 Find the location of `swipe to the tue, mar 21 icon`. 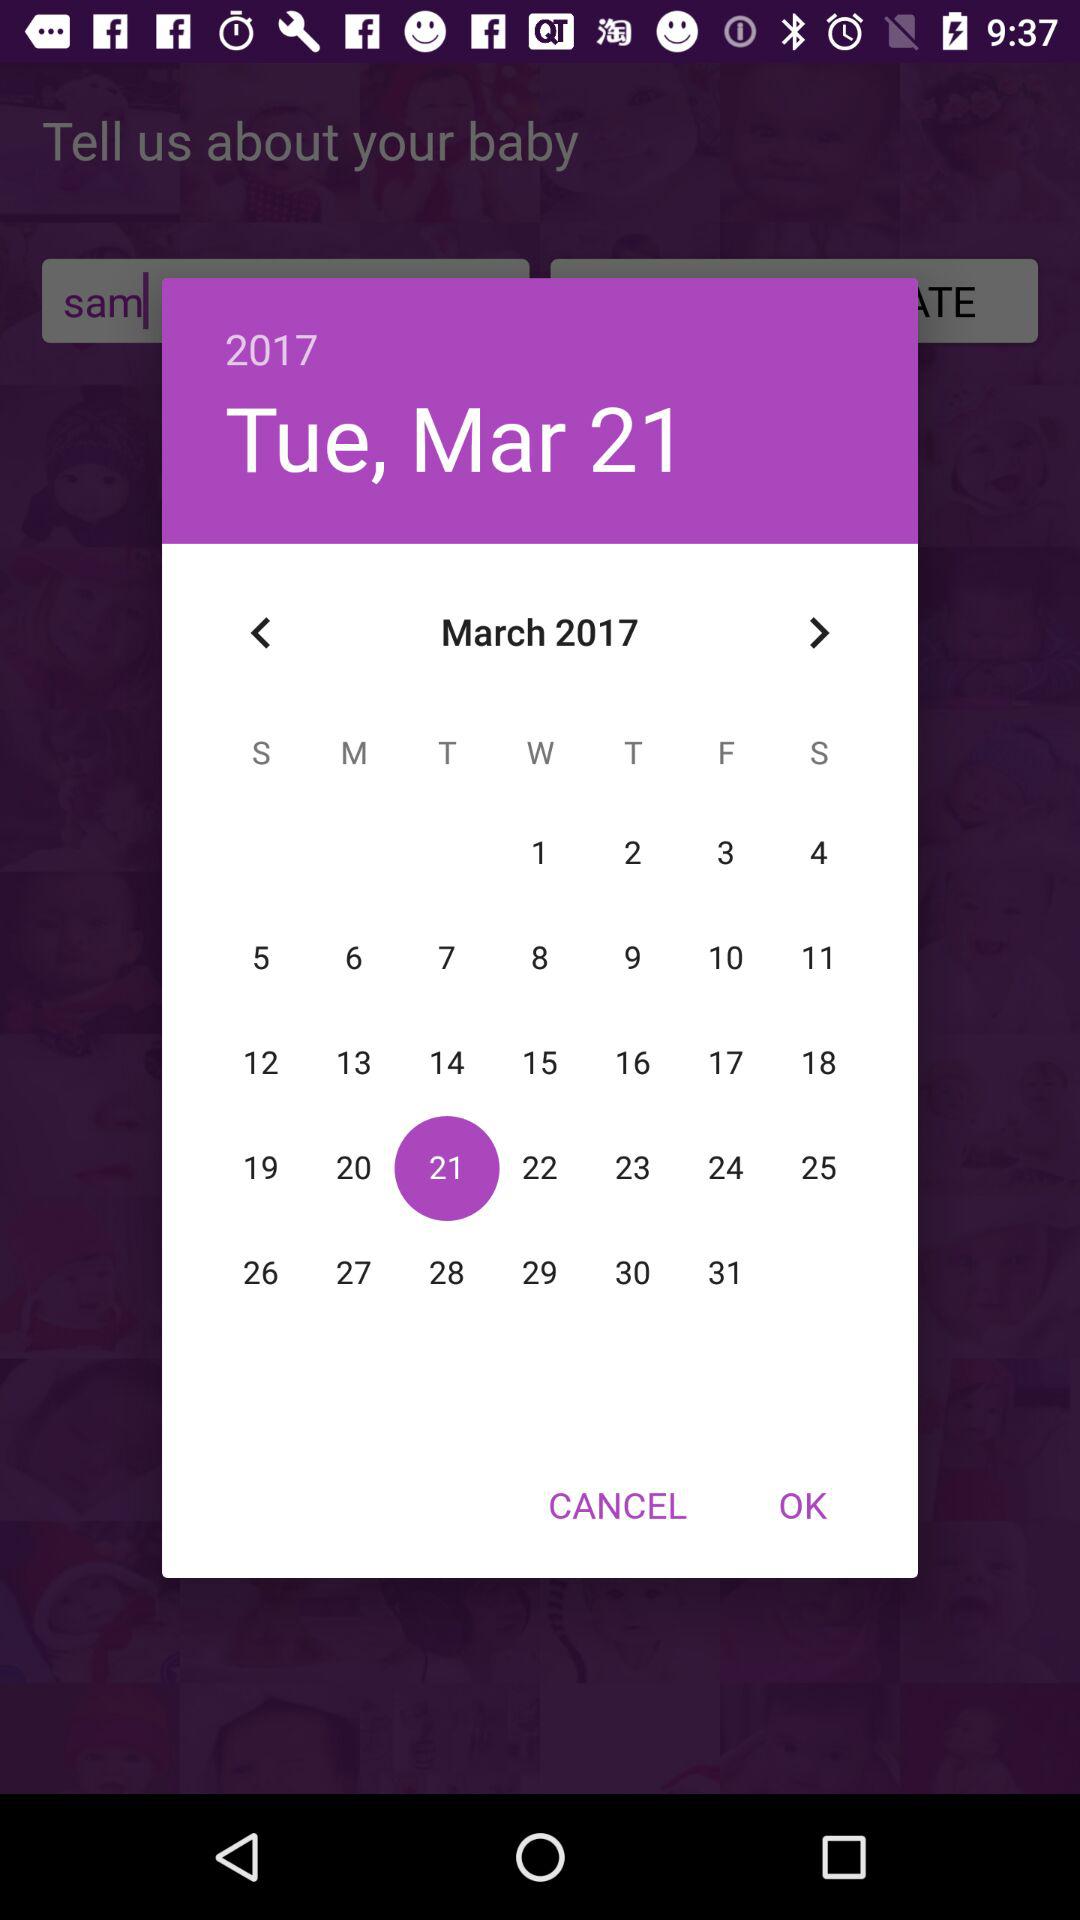

swipe to the tue, mar 21 icon is located at coordinates (456, 436).